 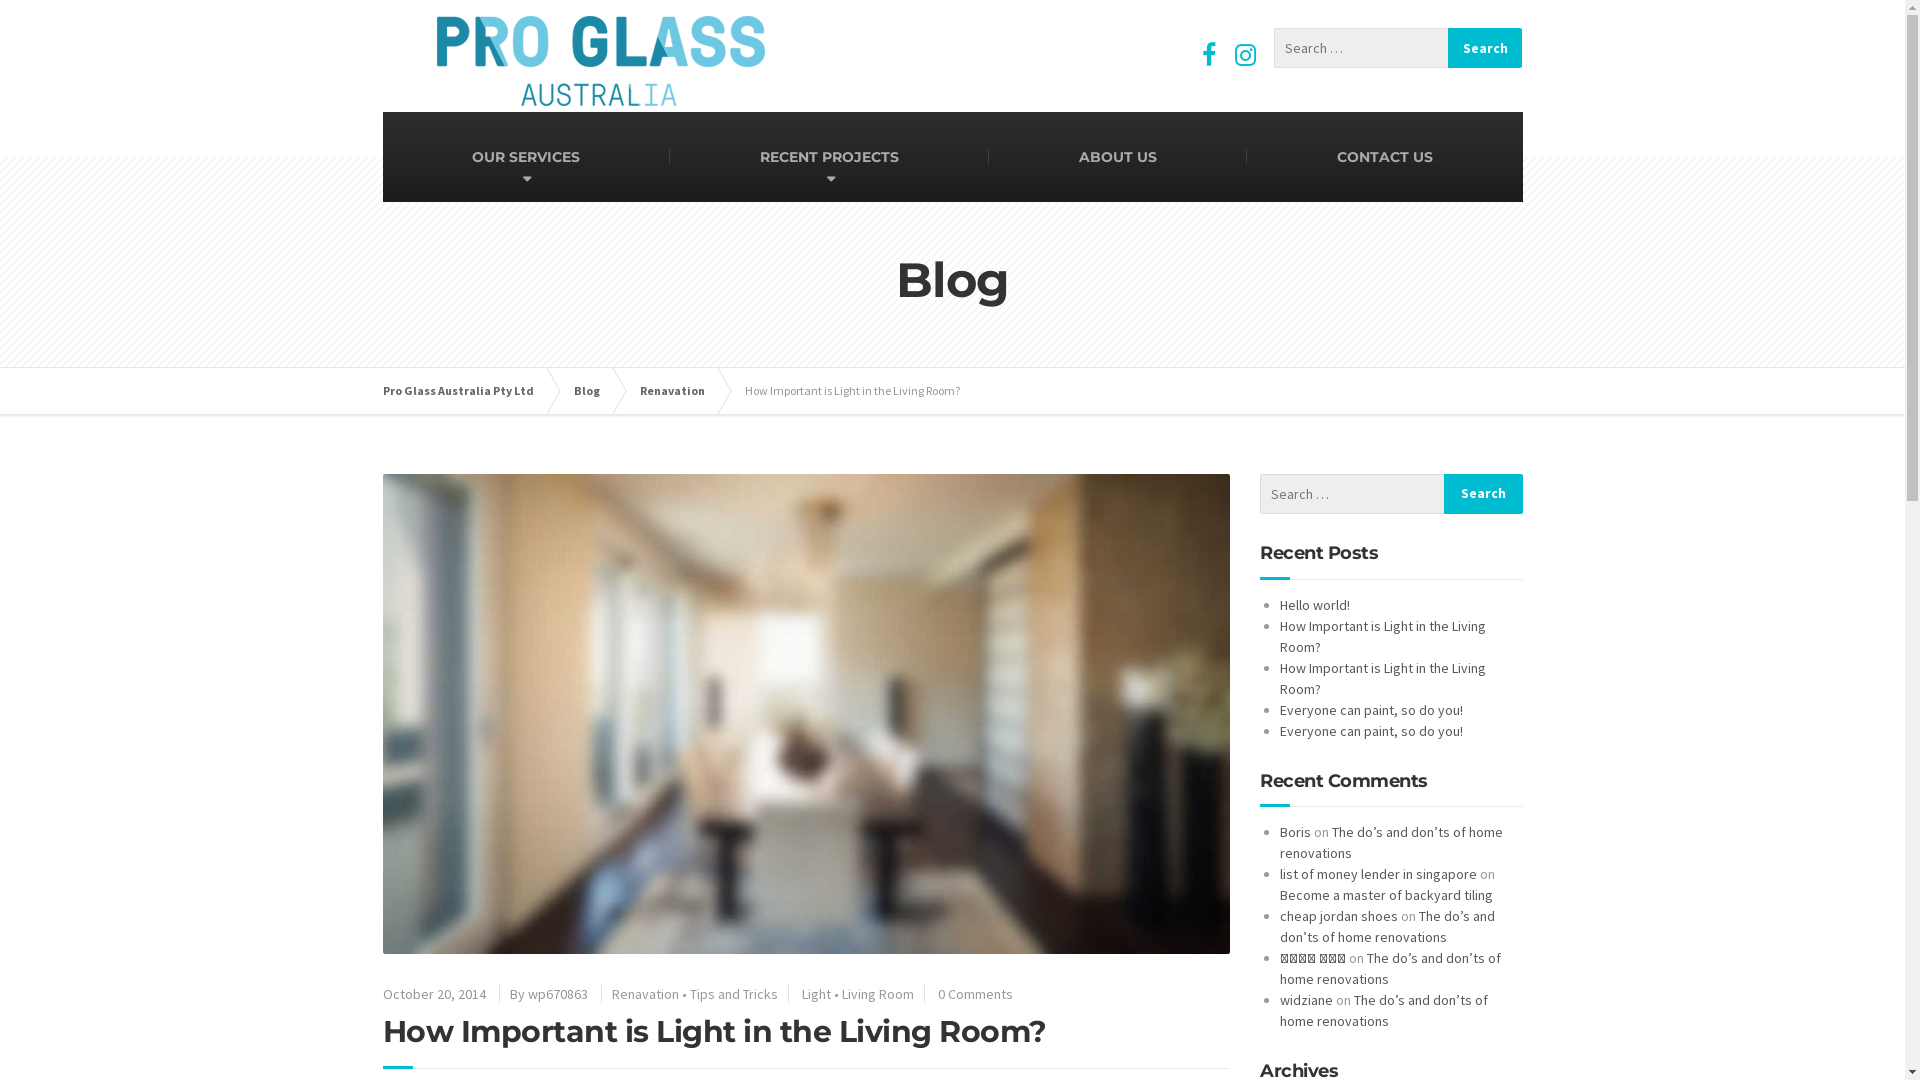 I want to click on Everyone can paint, so do you!, so click(x=1372, y=710).